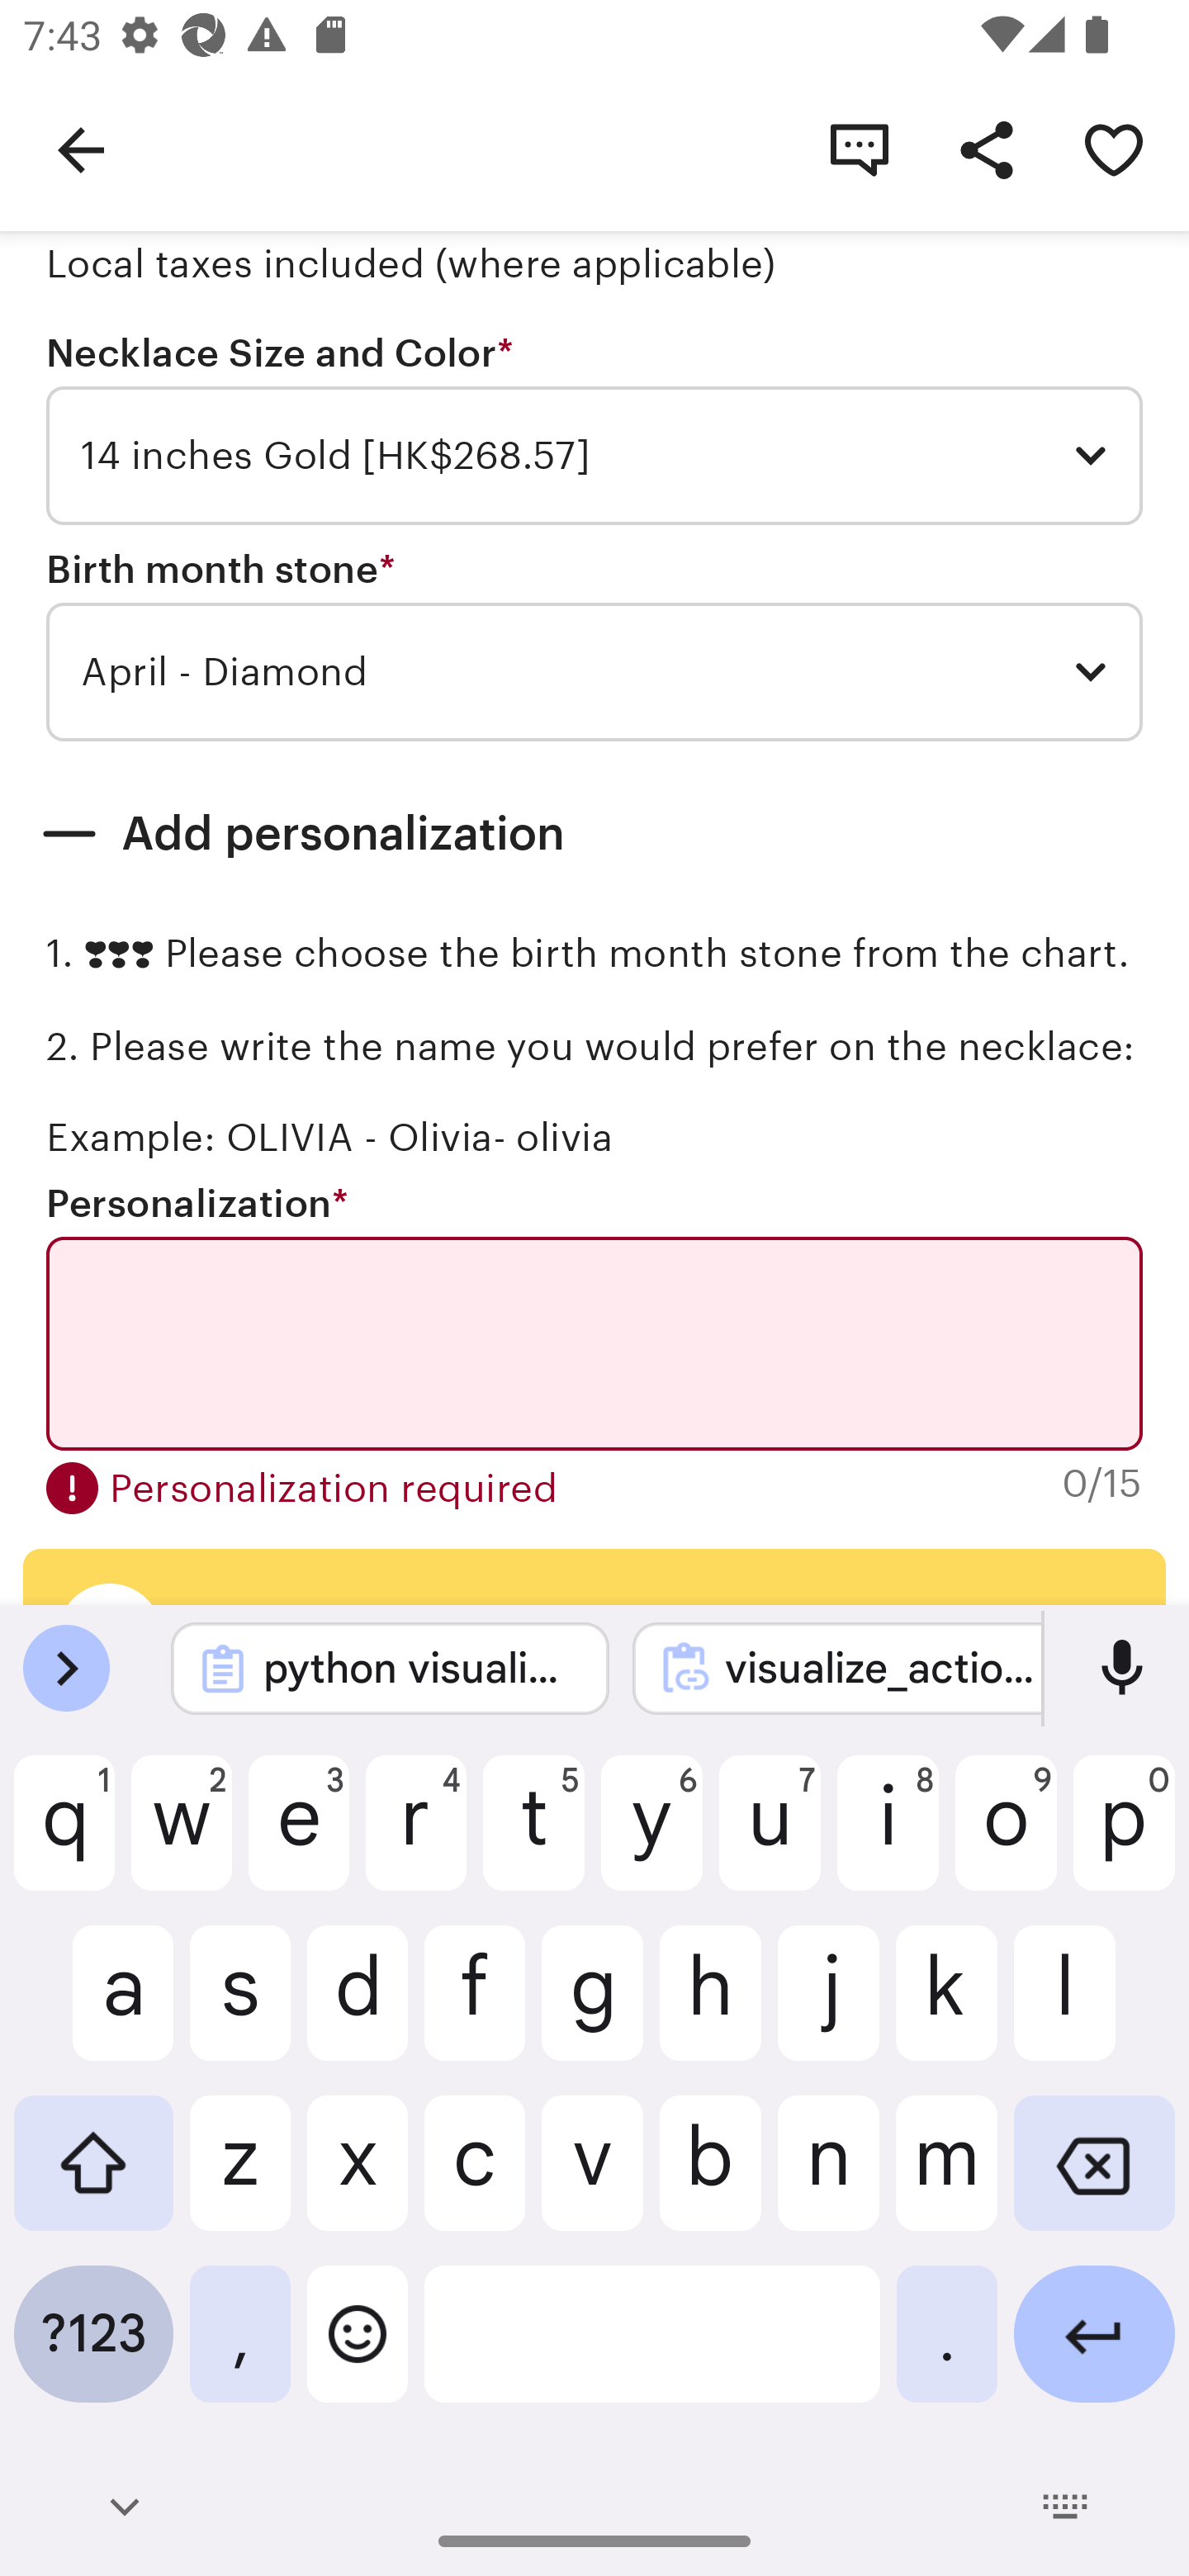 This screenshot has height=2576, width=1189. What do you see at coordinates (594, 645) in the screenshot?
I see `Birth month stone * Required April - Diamond` at bounding box center [594, 645].